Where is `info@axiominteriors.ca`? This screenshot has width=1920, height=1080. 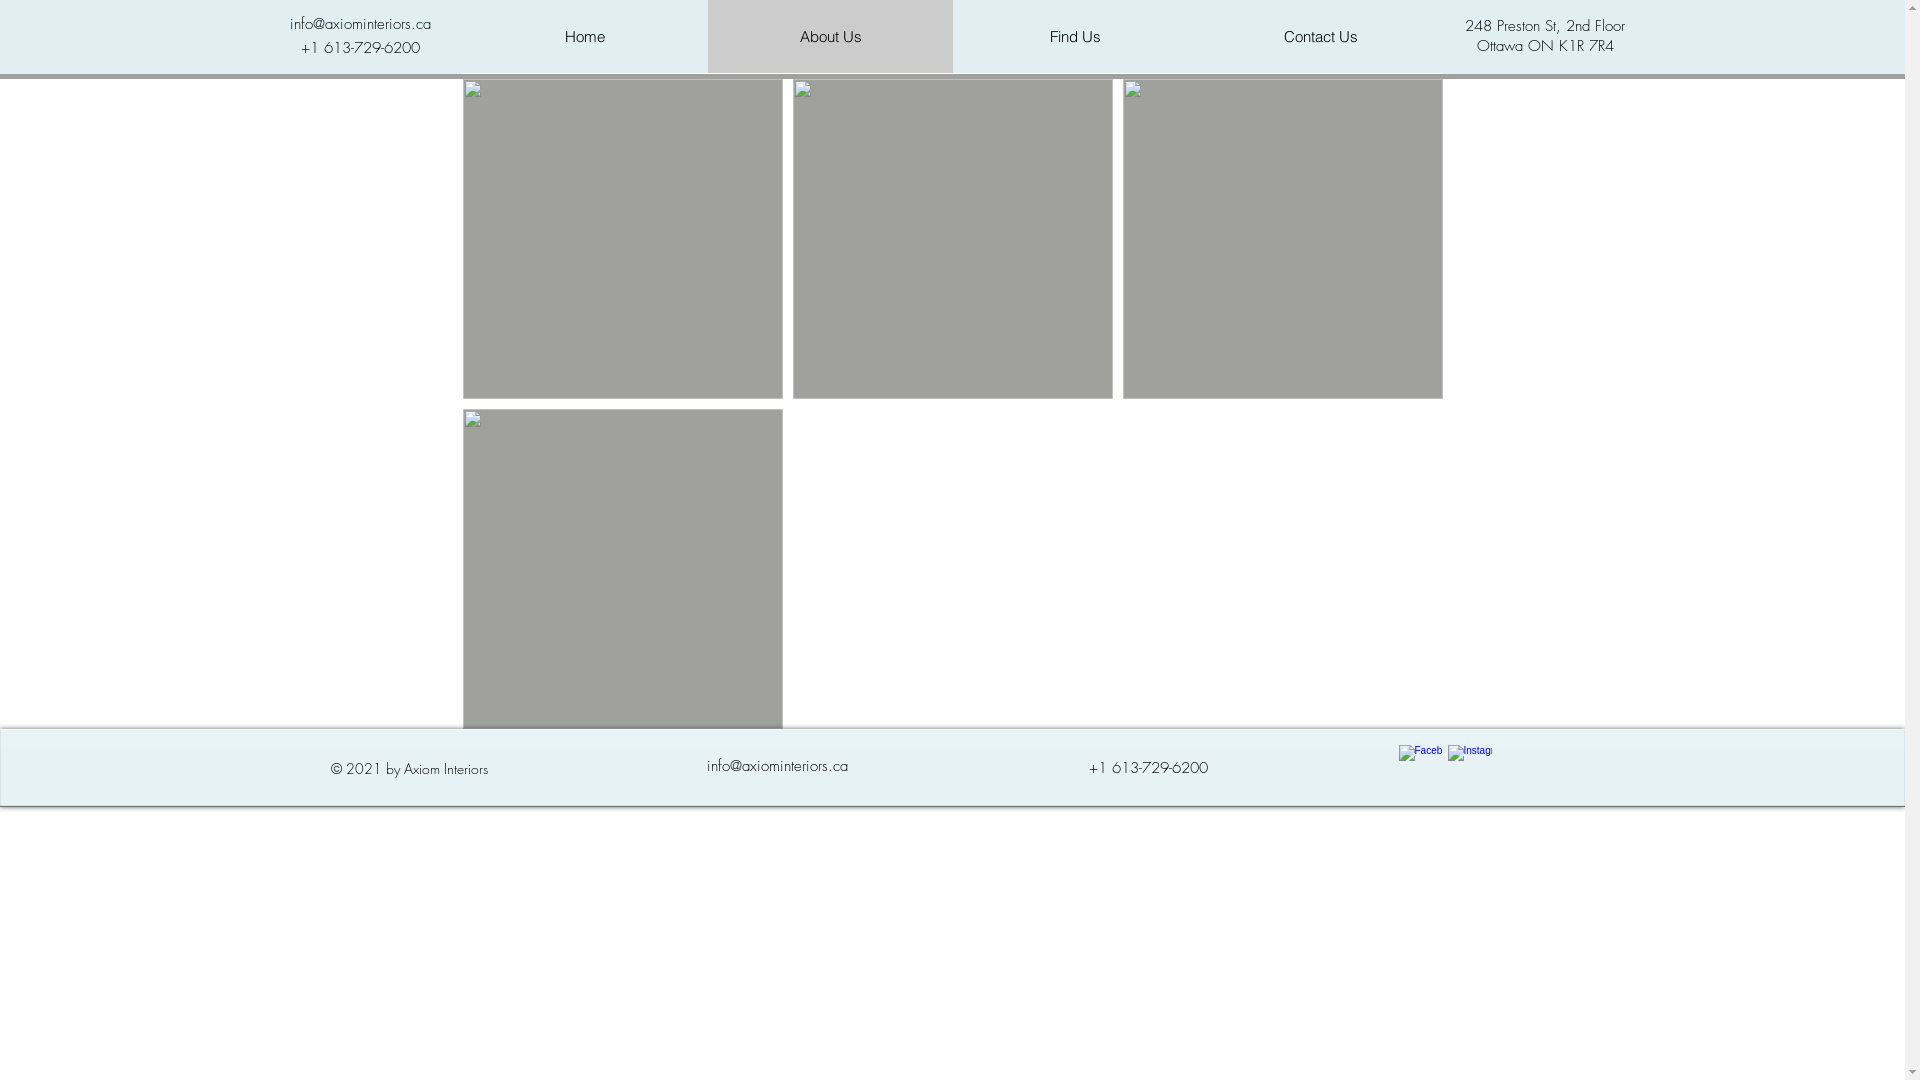 info@axiominteriors.ca is located at coordinates (360, 24).